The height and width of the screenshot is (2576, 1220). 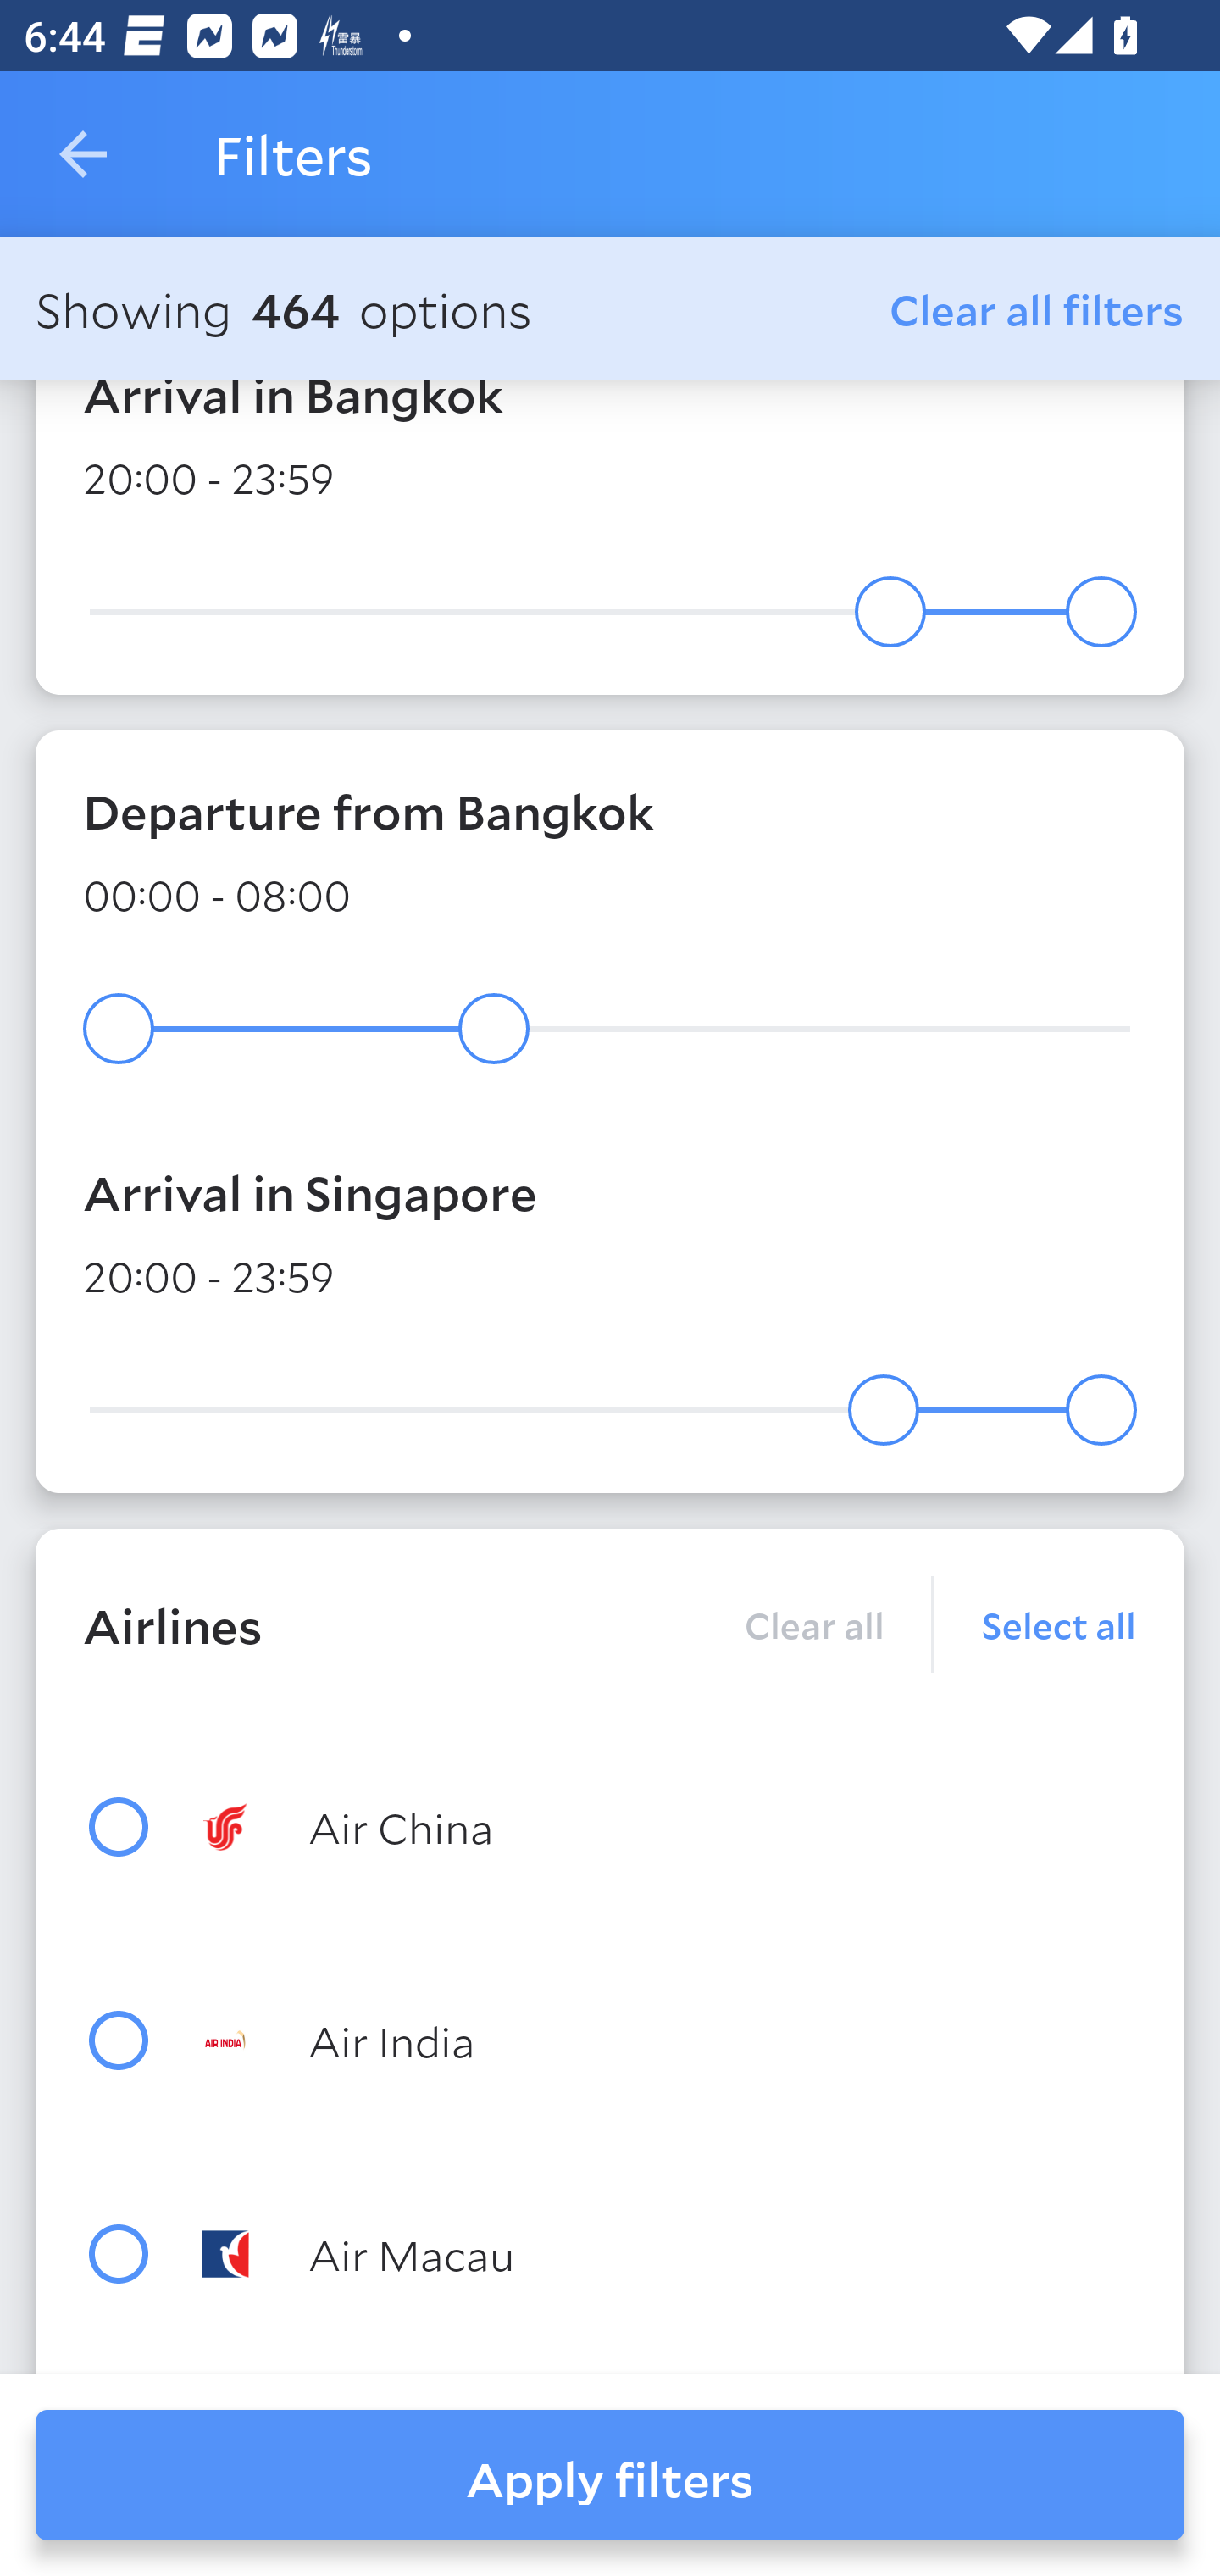 I want to click on Clear all filters, so click(x=1037, y=308).